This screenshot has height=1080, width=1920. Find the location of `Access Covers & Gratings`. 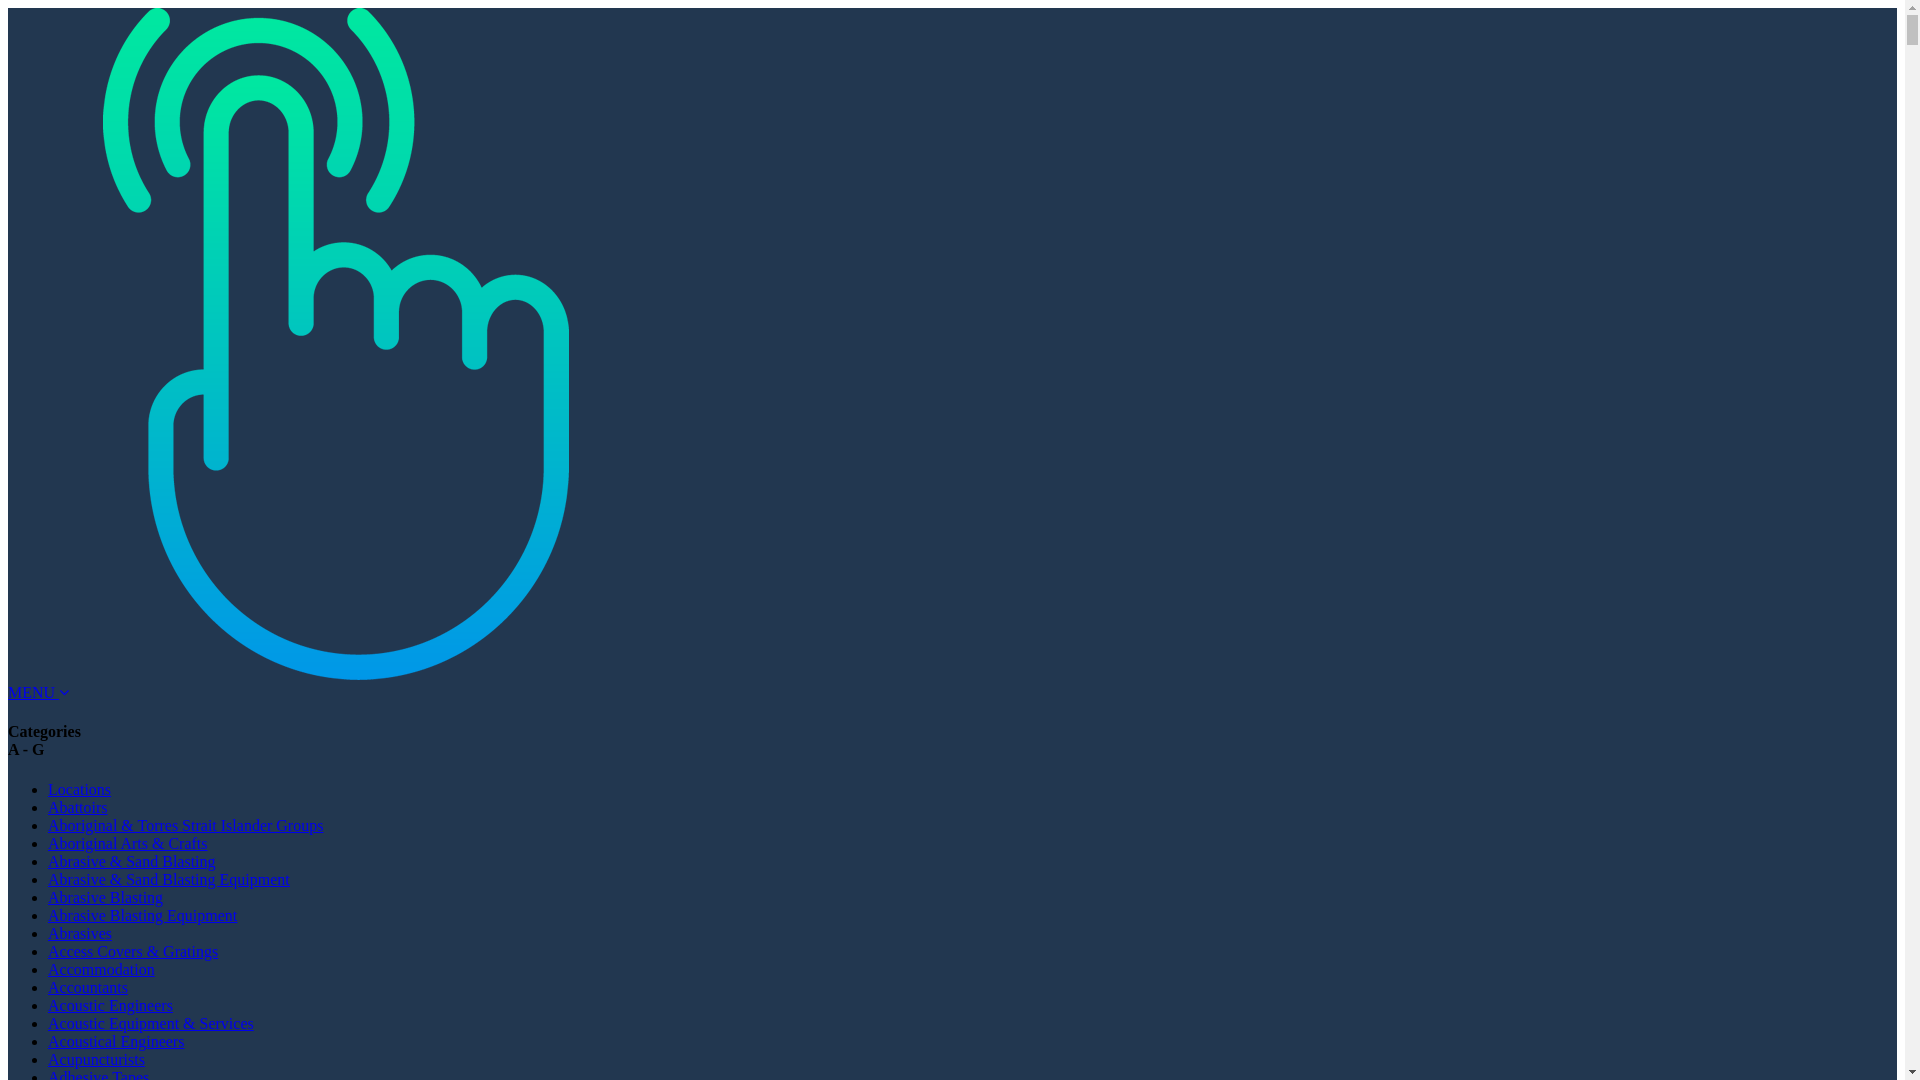

Access Covers & Gratings is located at coordinates (133, 952).